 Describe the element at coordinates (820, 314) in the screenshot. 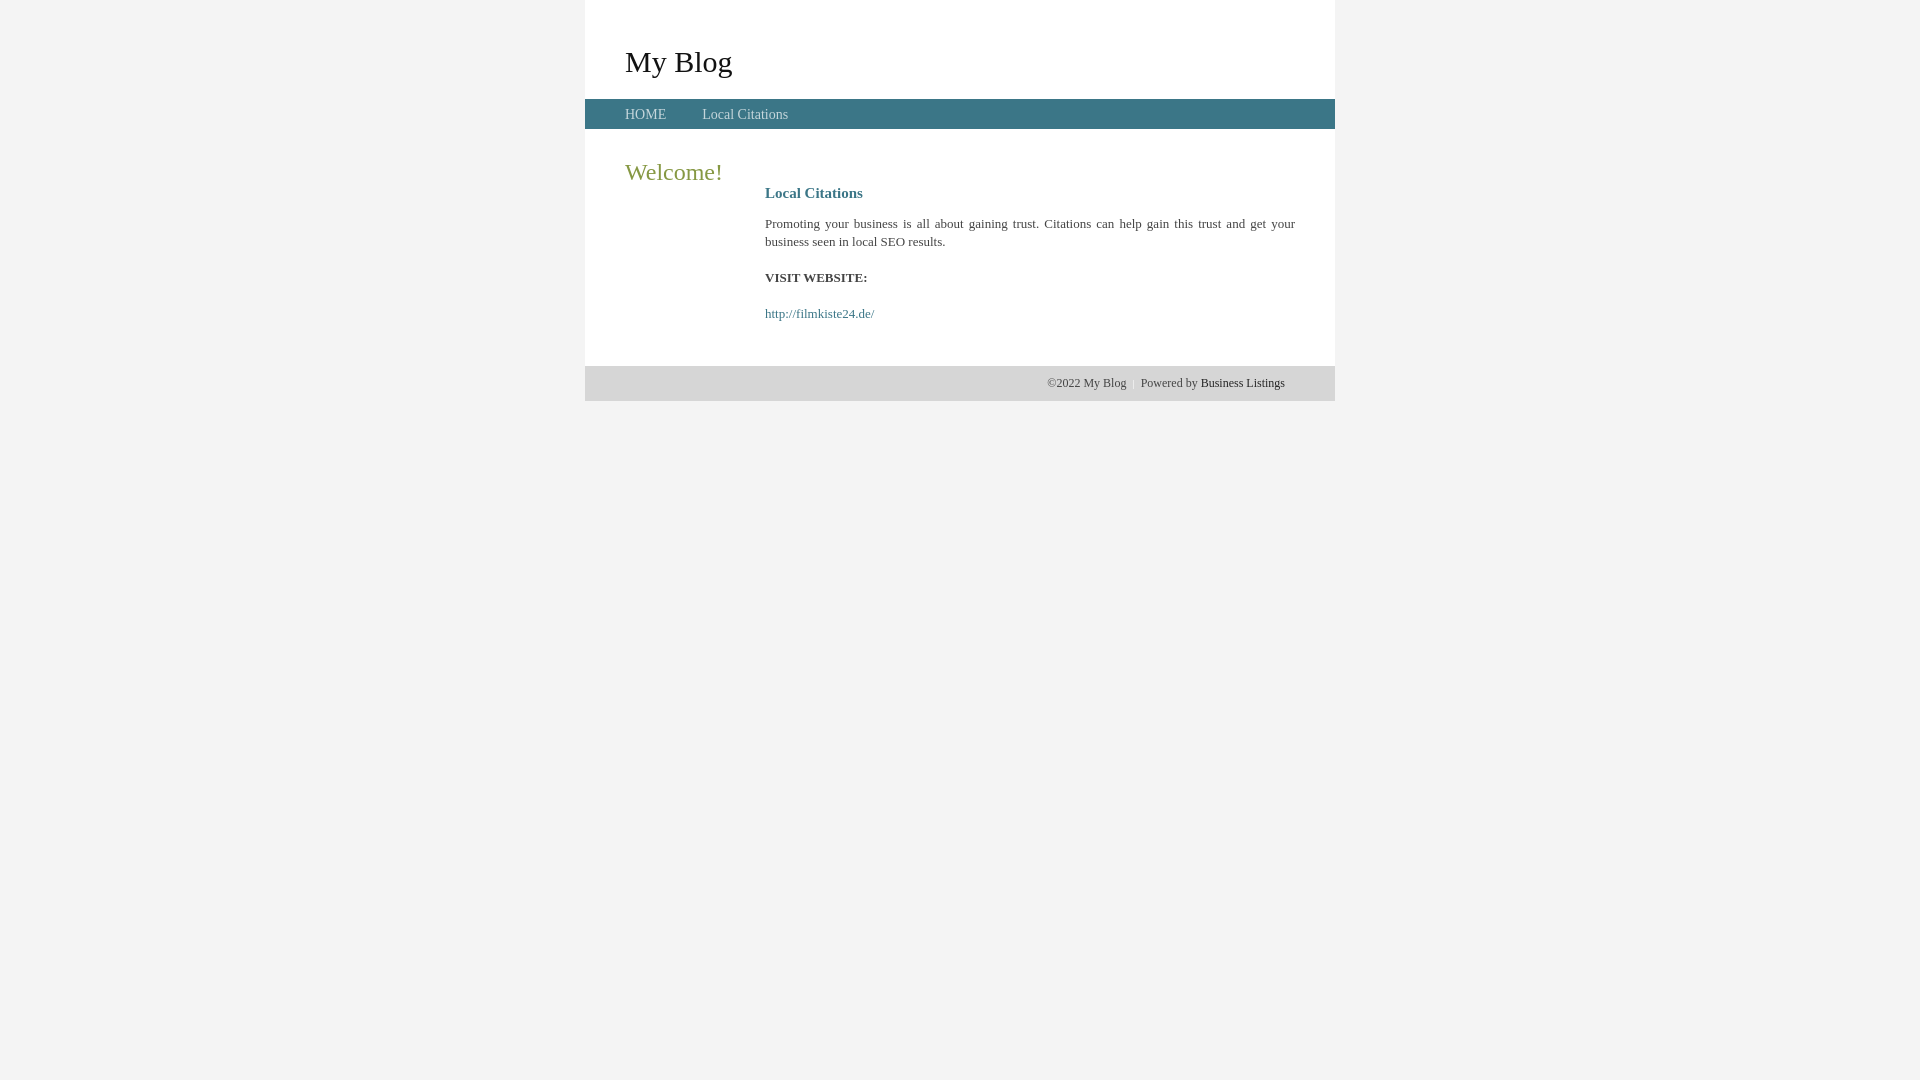

I see `http://filmkiste24.de/` at that location.